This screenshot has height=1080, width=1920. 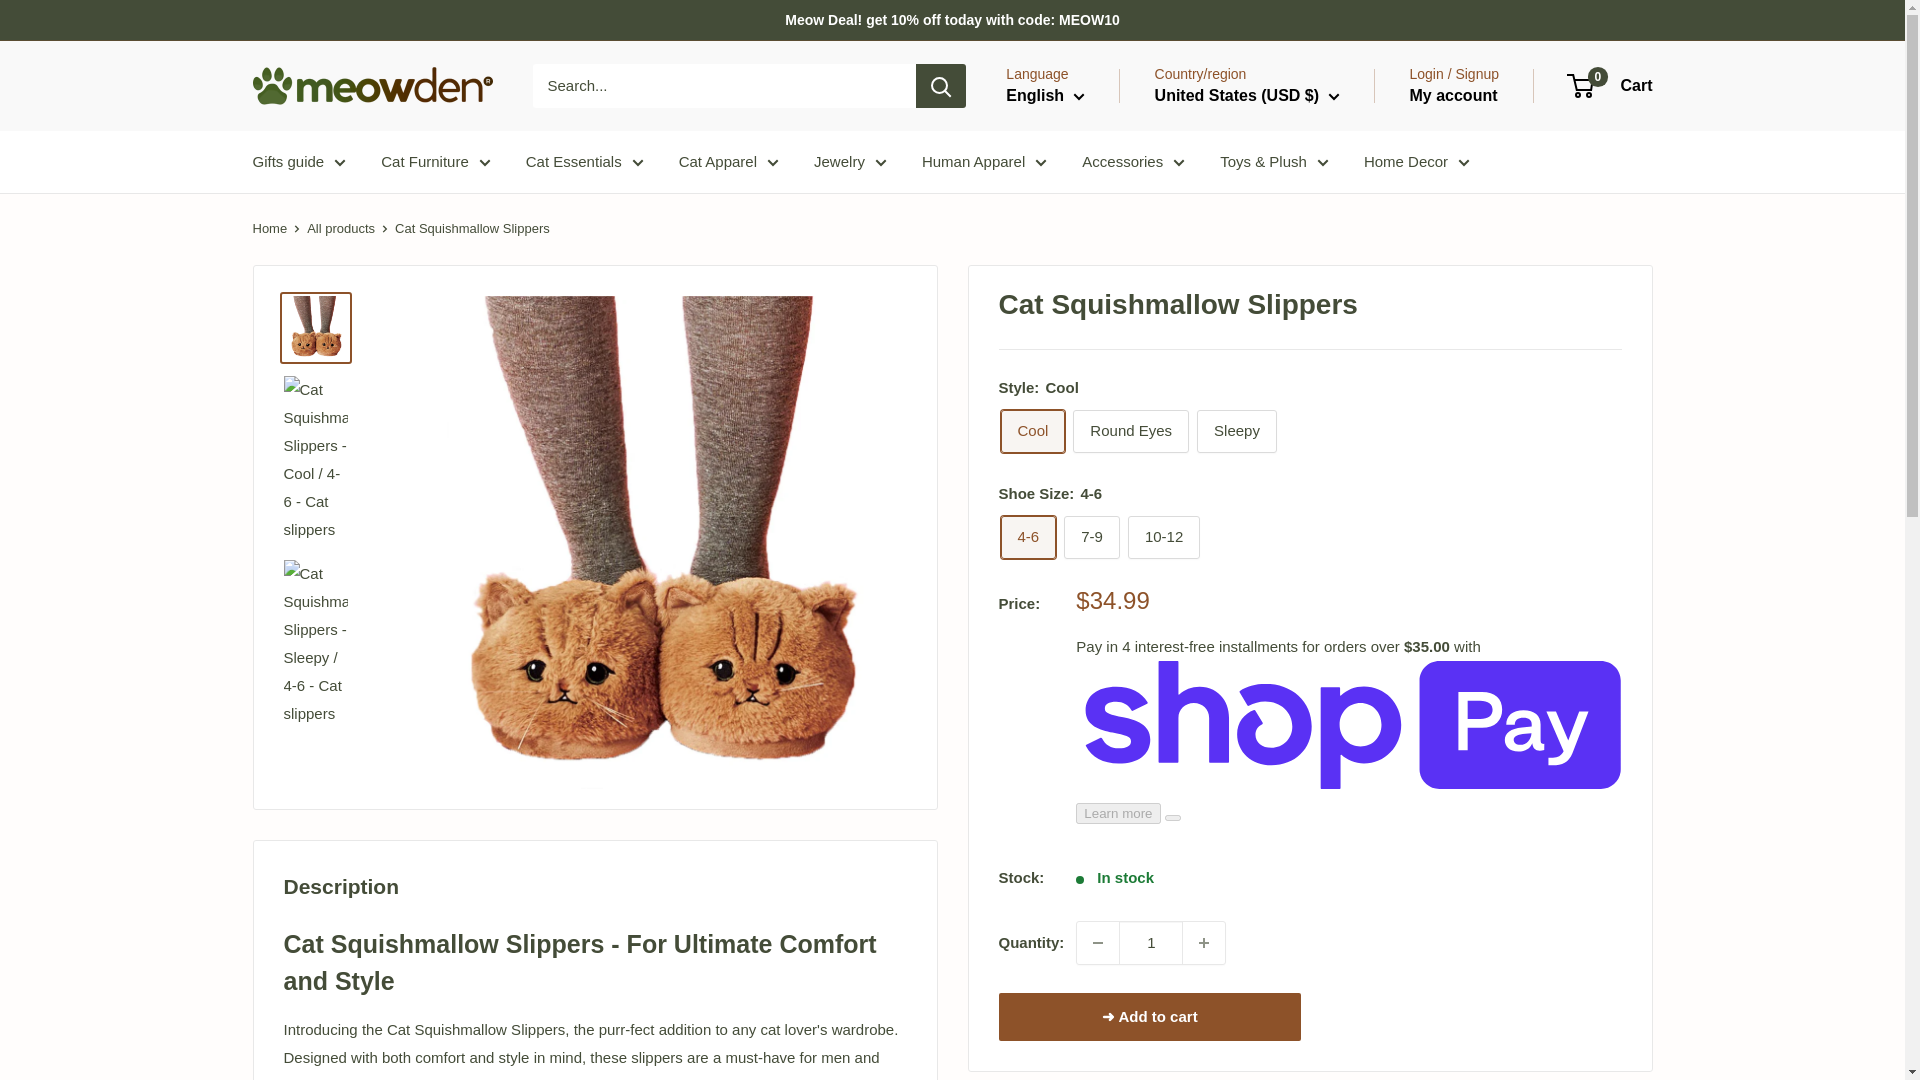 What do you see at coordinates (1098, 943) in the screenshot?
I see `Decrease quantity by 1` at bounding box center [1098, 943].